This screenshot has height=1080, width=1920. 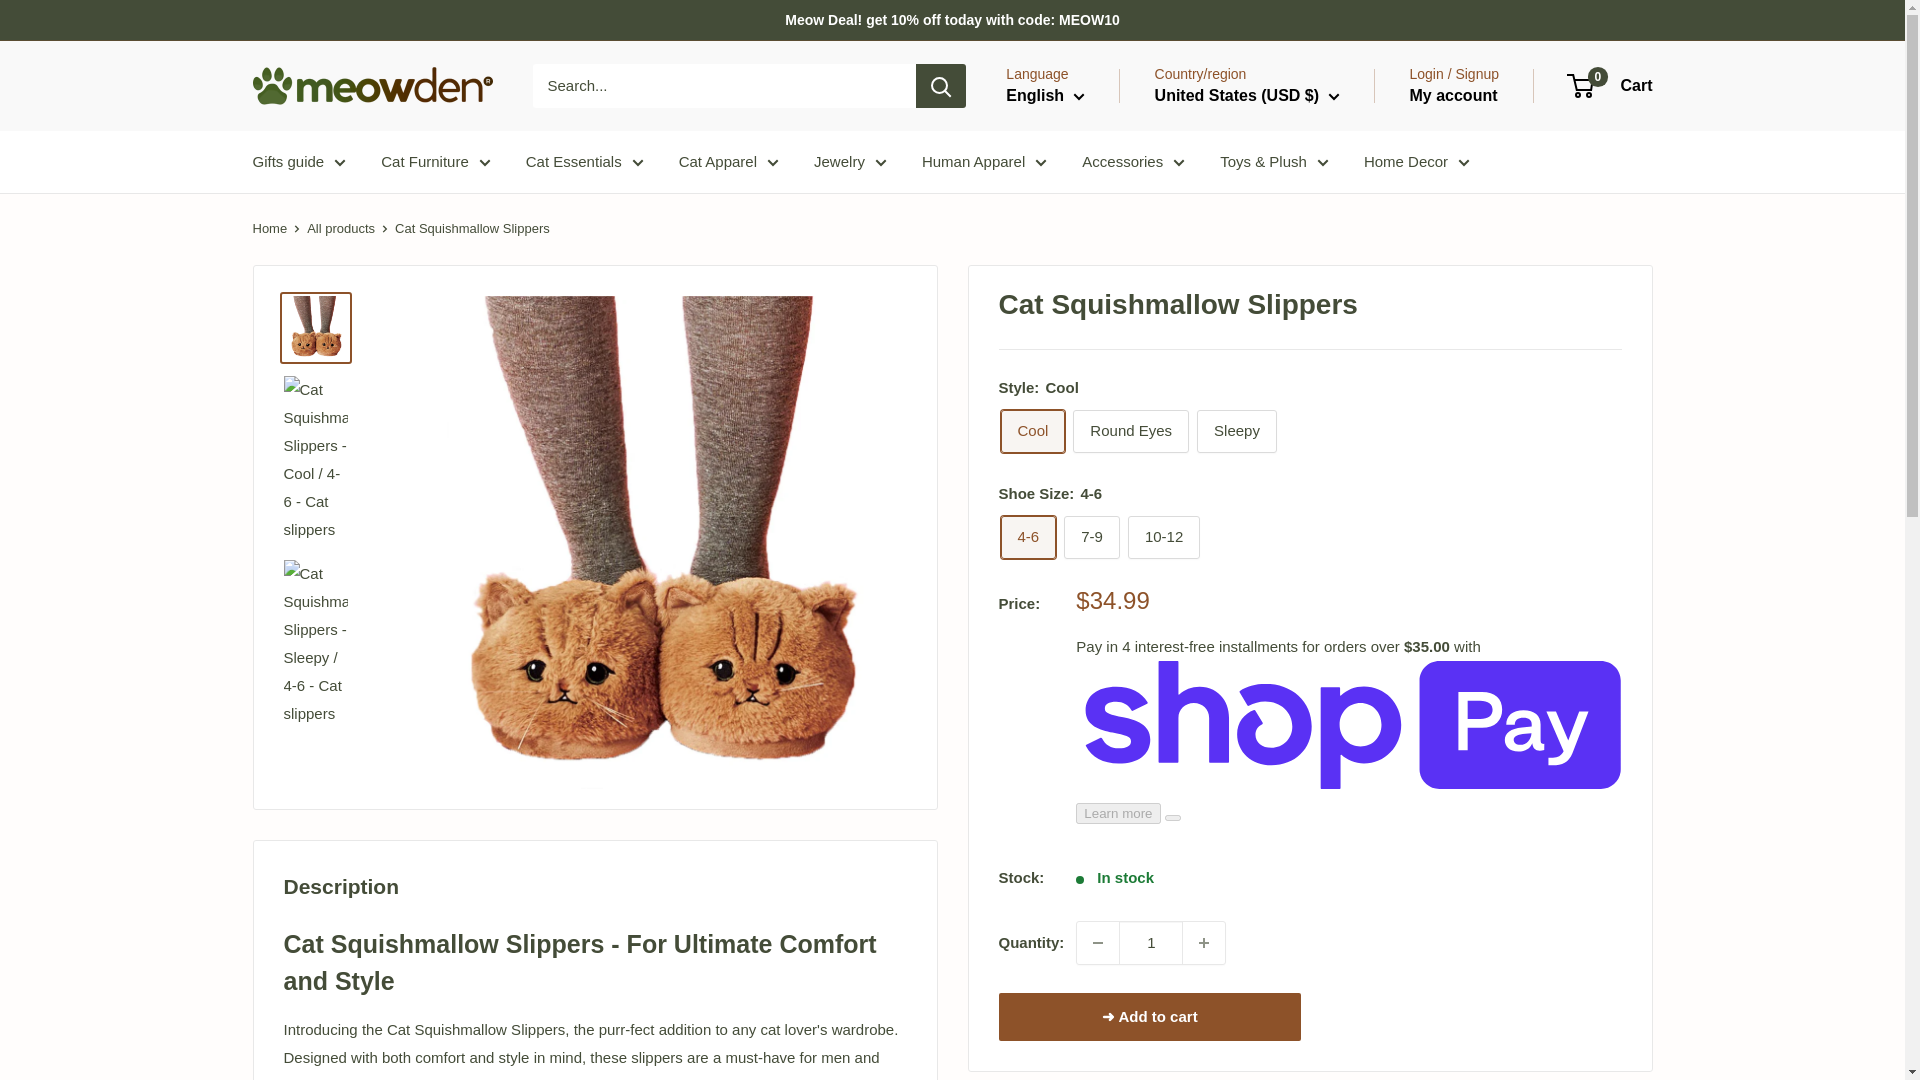 What do you see at coordinates (1098, 943) in the screenshot?
I see `Decrease quantity by 1` at bounding box center [1098, 943].